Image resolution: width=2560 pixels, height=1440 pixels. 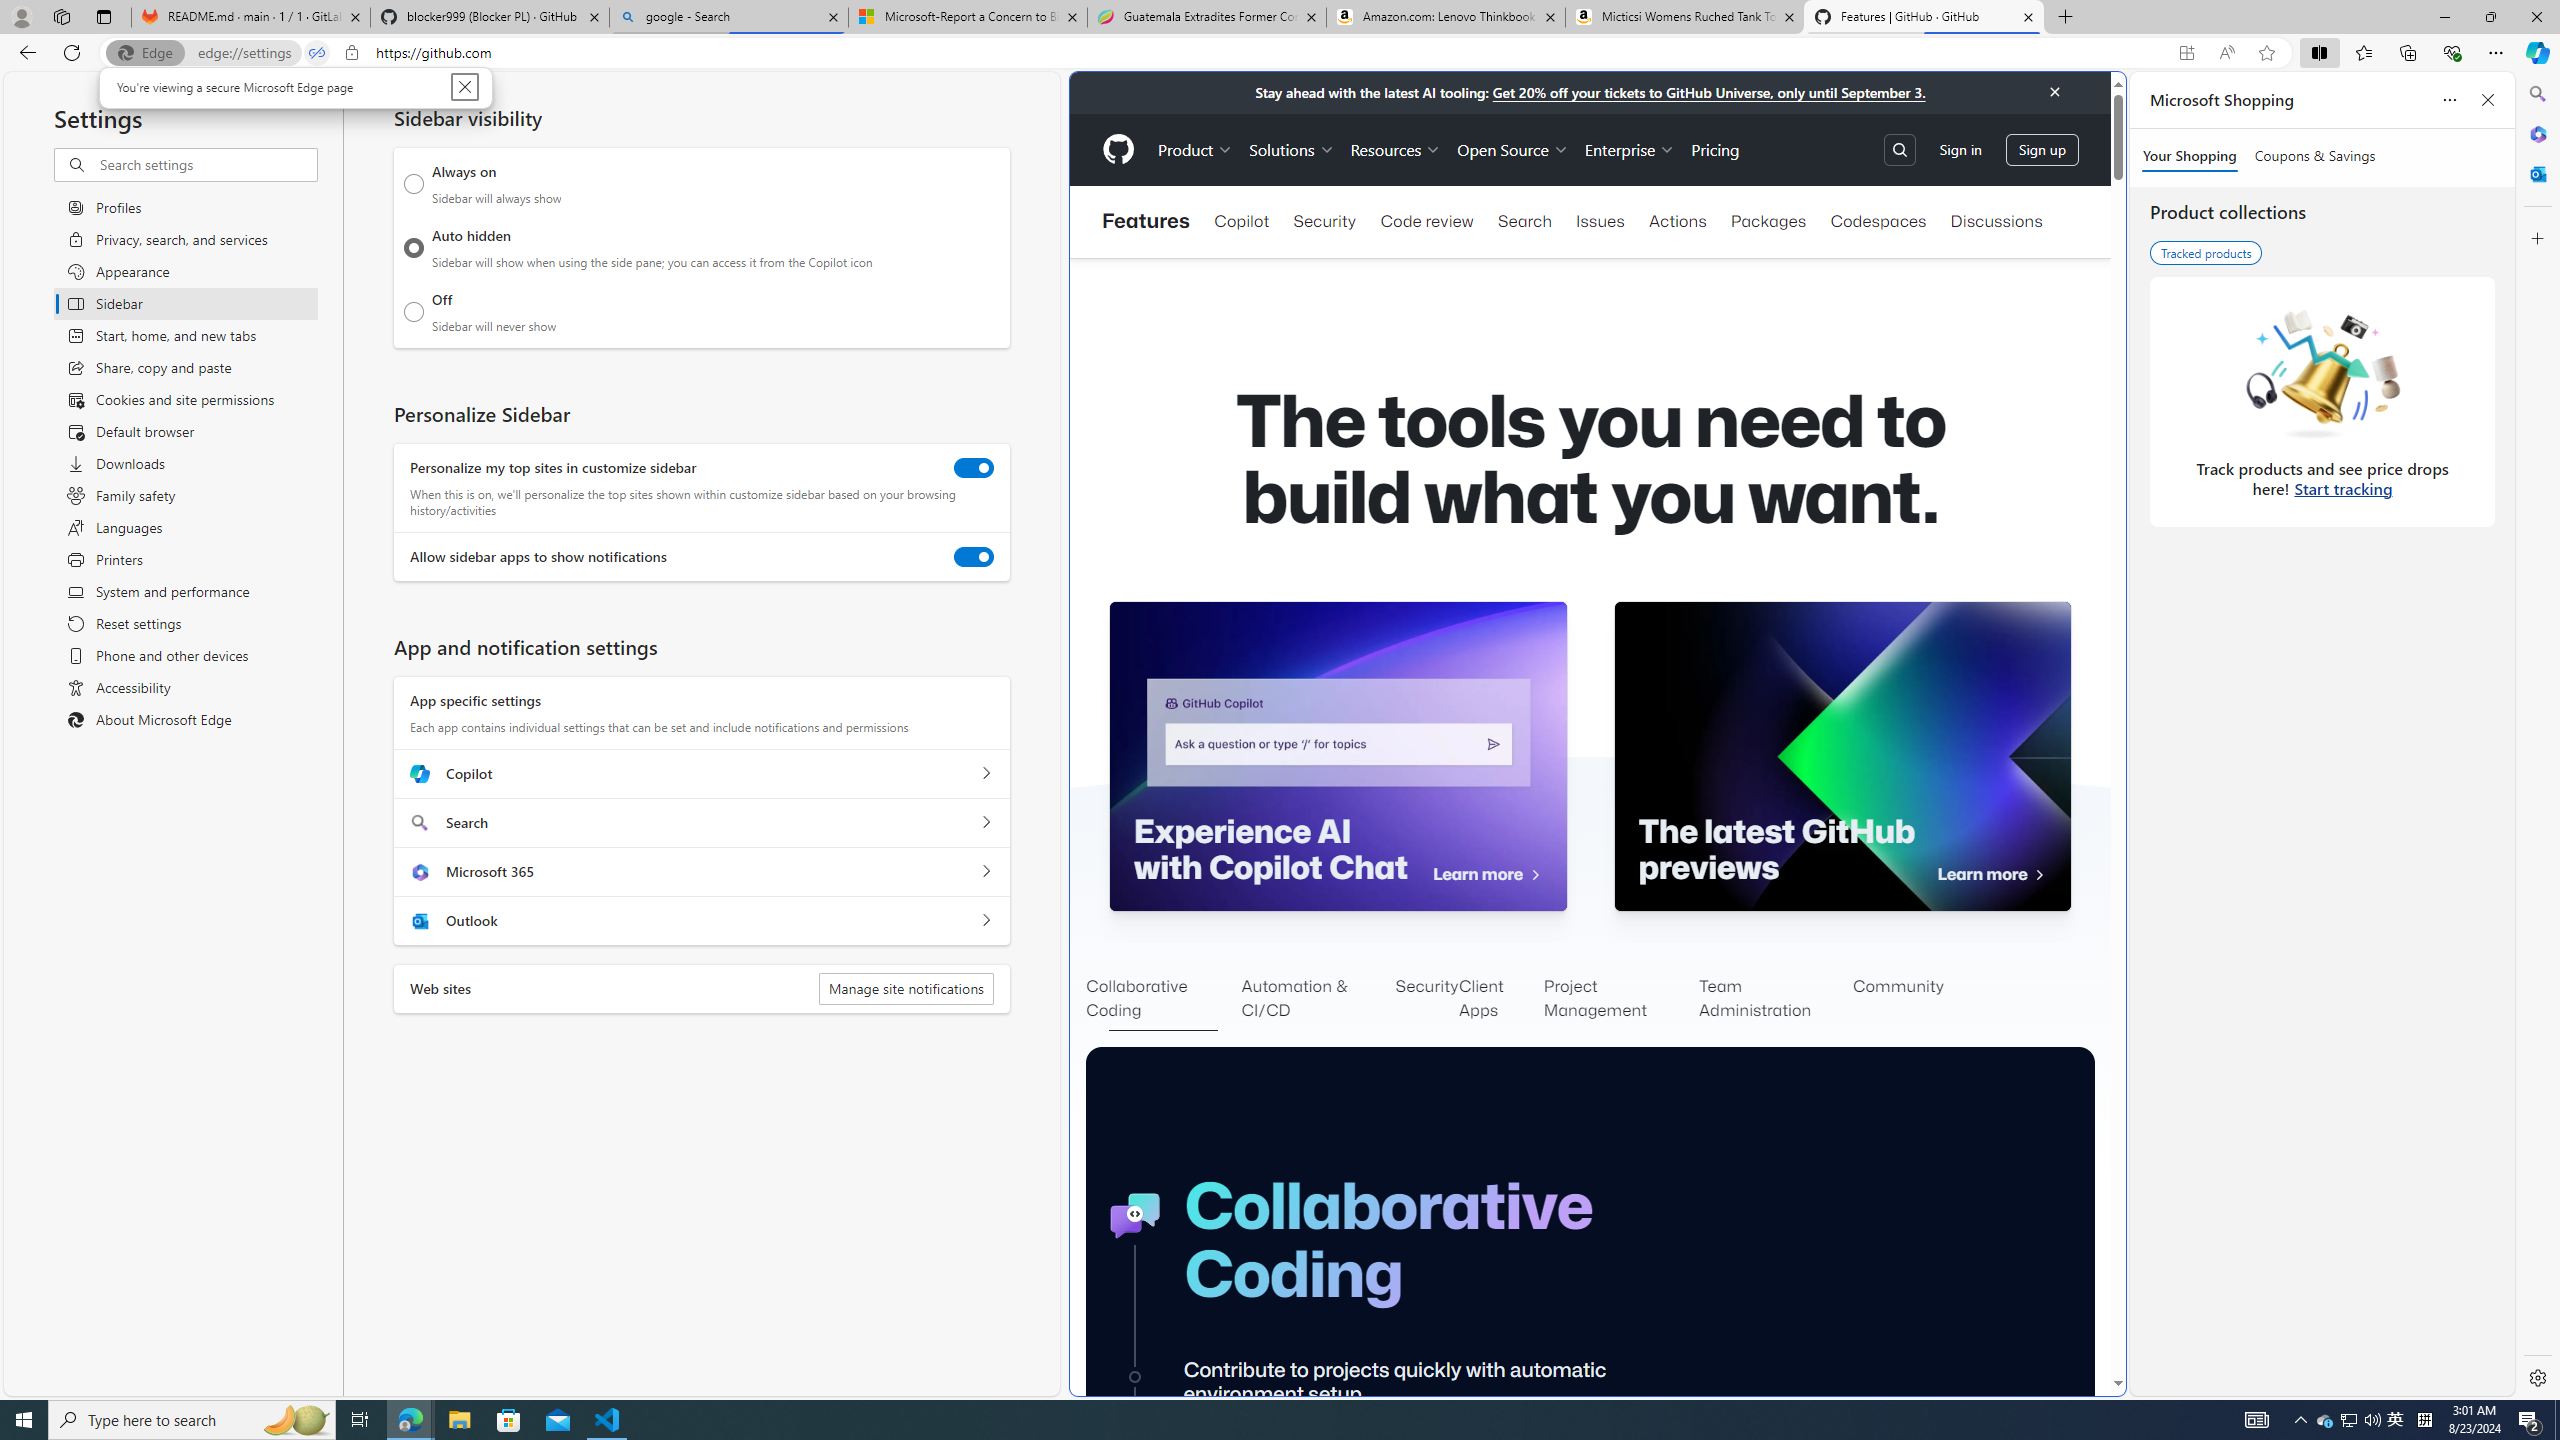 What do you see at coordinates (1318, 1000) in the screenshot?
I see `Automation & CI/CD` at bounding box center [1318, 1000].